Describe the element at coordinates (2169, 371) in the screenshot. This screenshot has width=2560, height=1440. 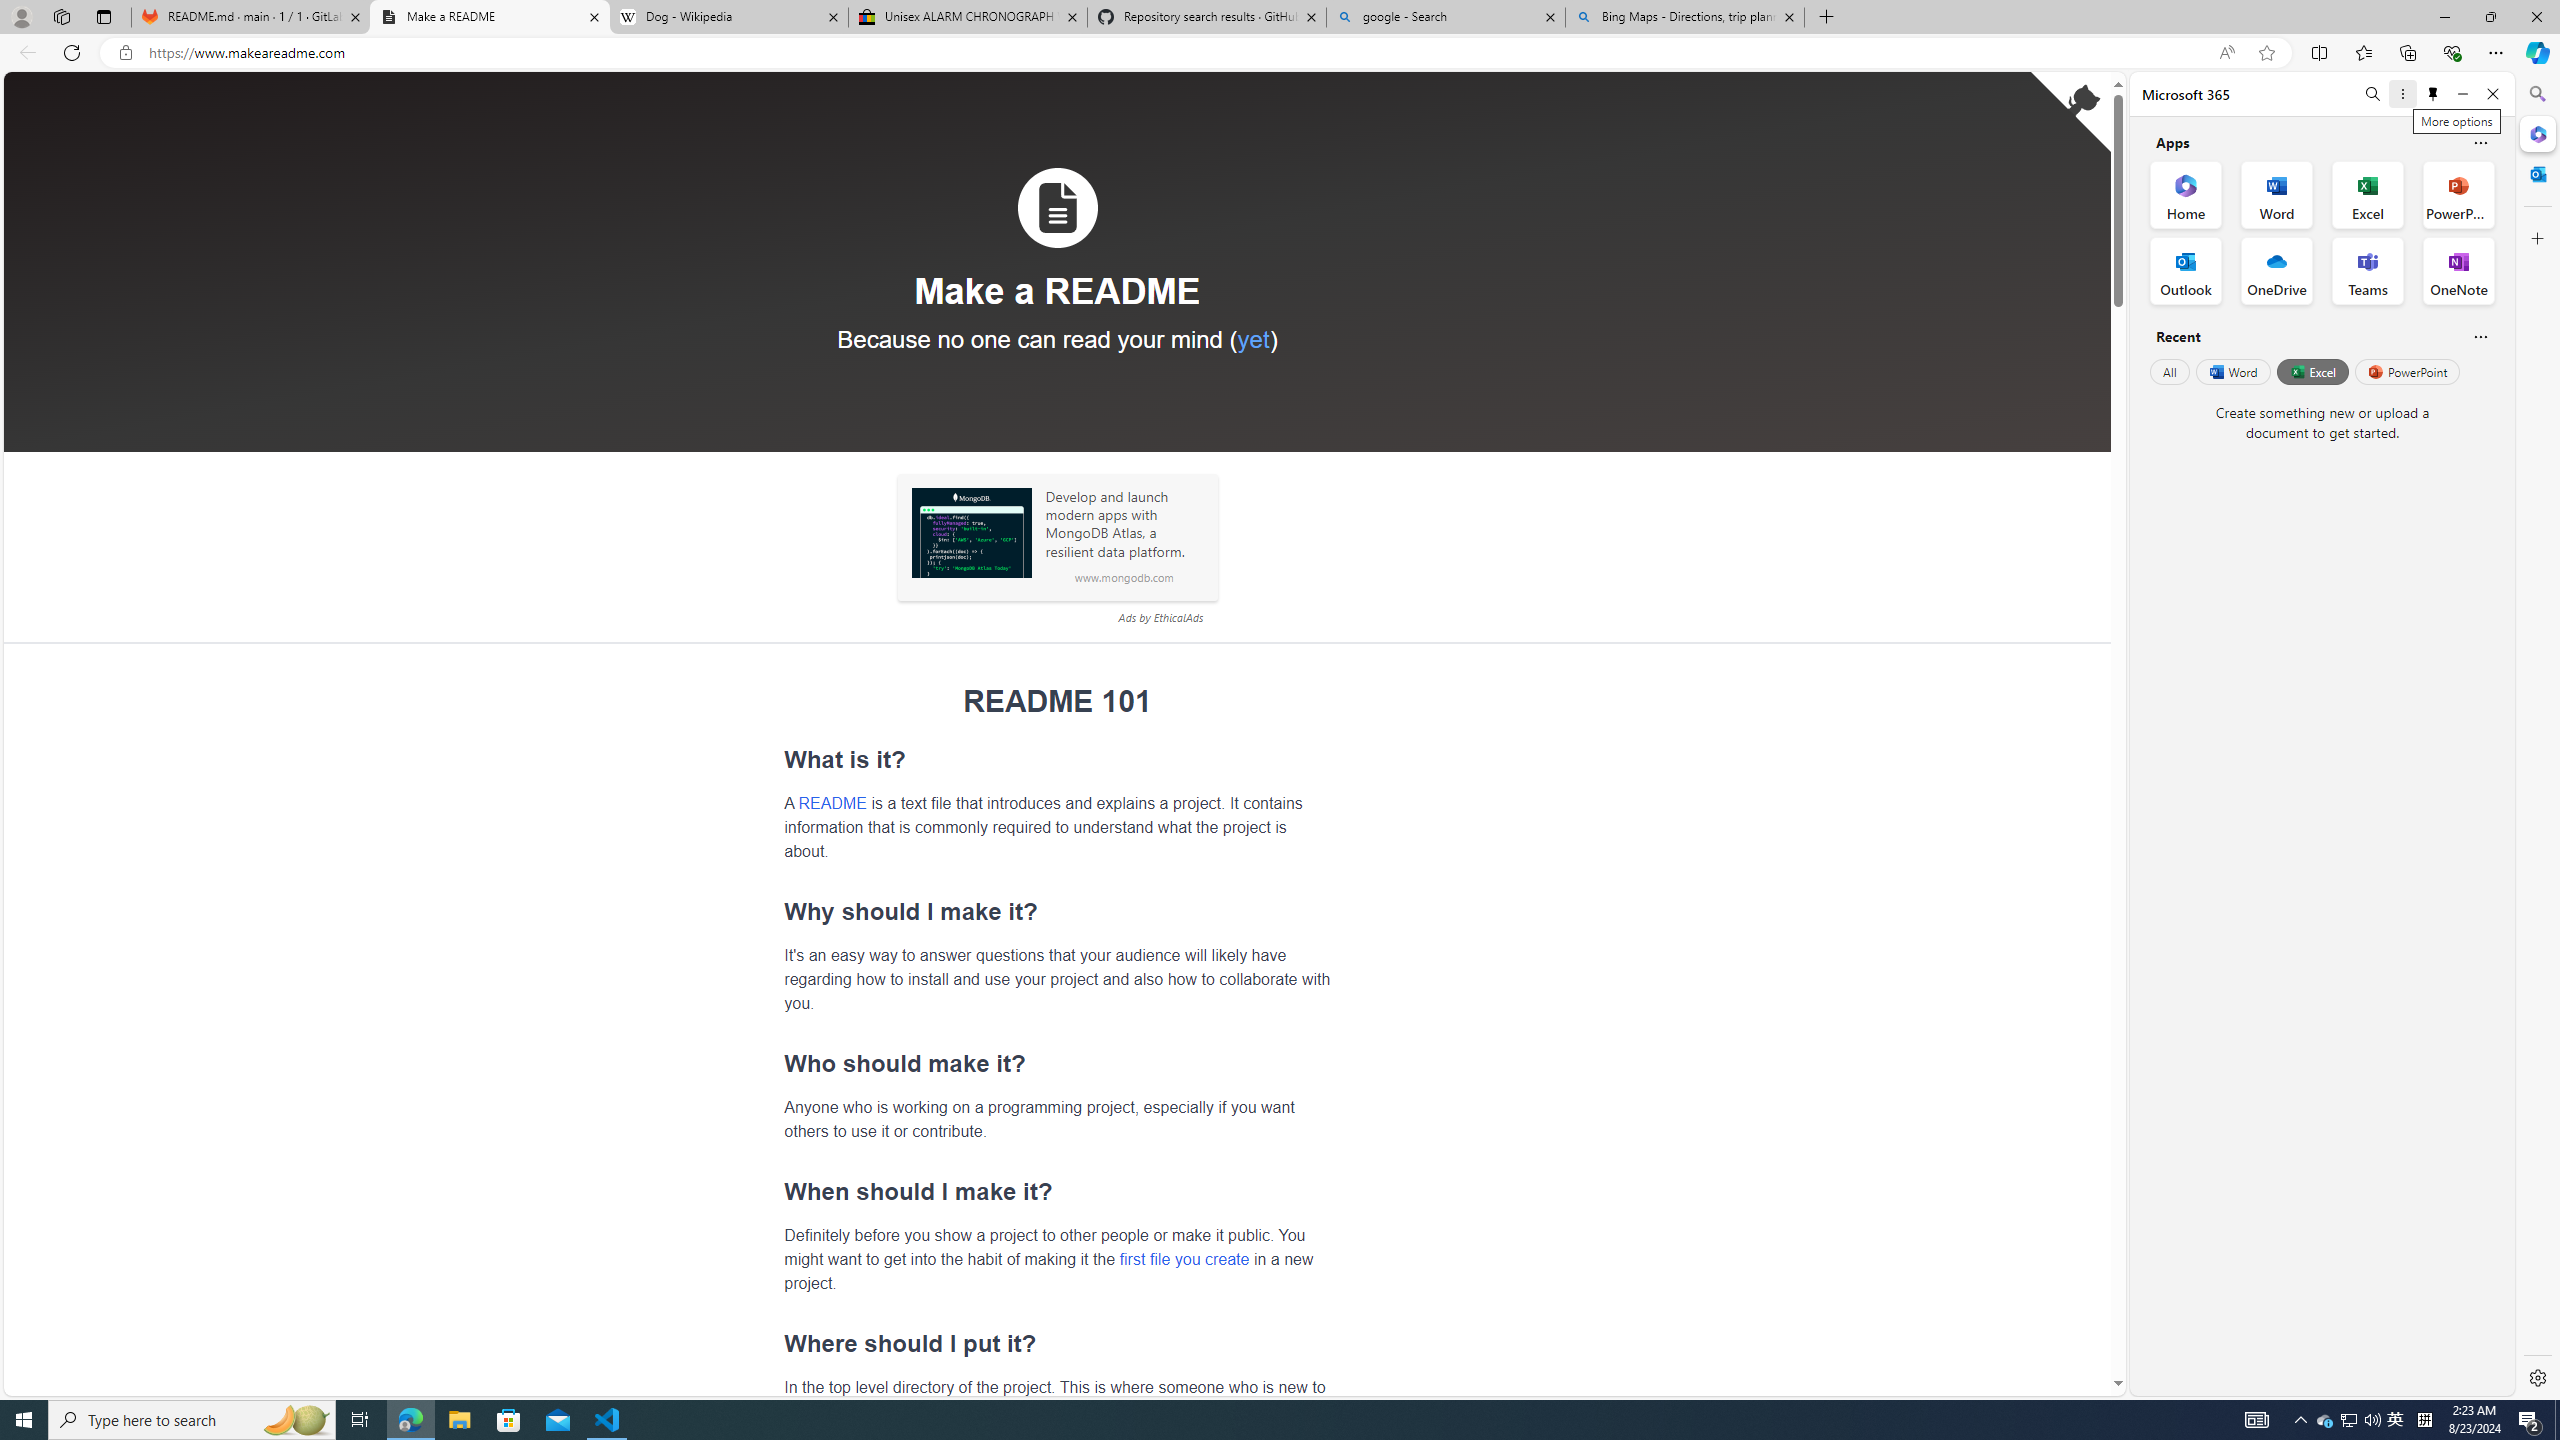
I see `All` at that location.